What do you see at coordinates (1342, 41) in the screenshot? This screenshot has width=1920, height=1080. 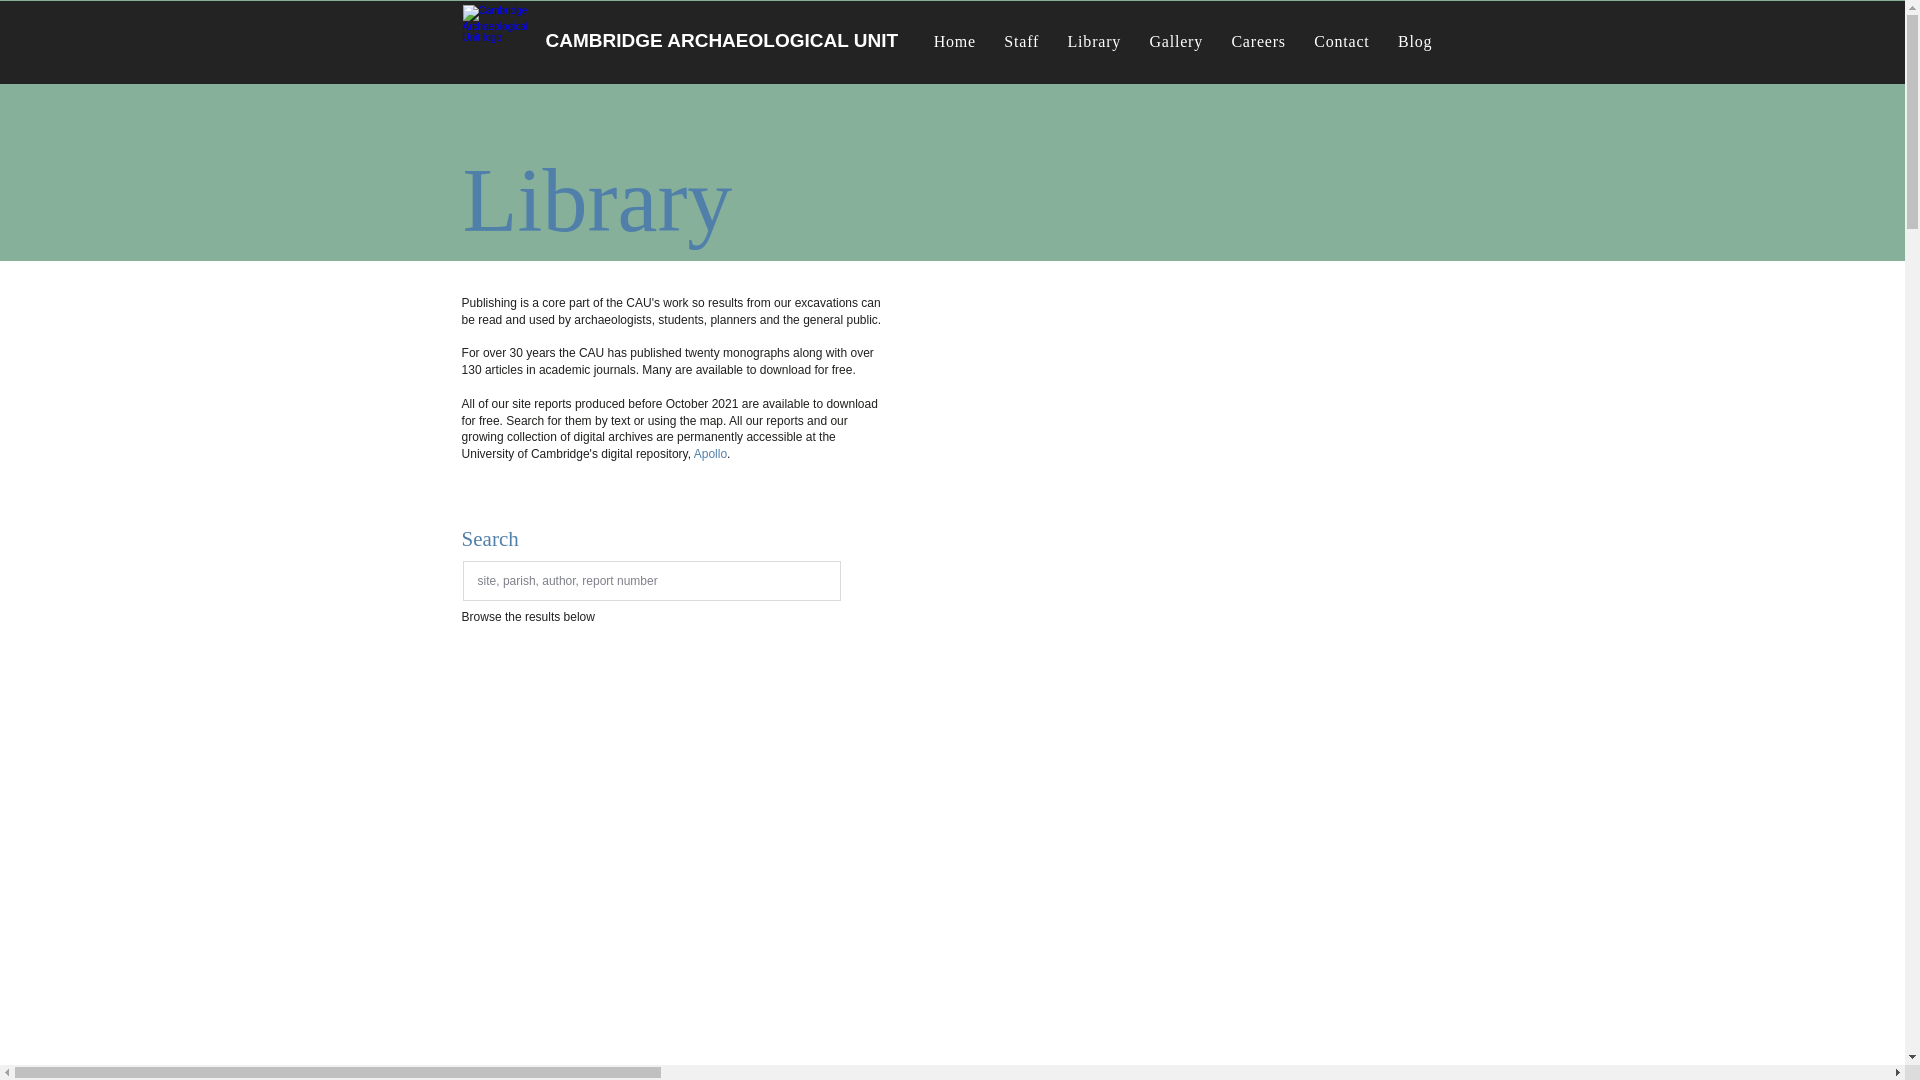 I see `Contact` at bounding box center [1342, 41].